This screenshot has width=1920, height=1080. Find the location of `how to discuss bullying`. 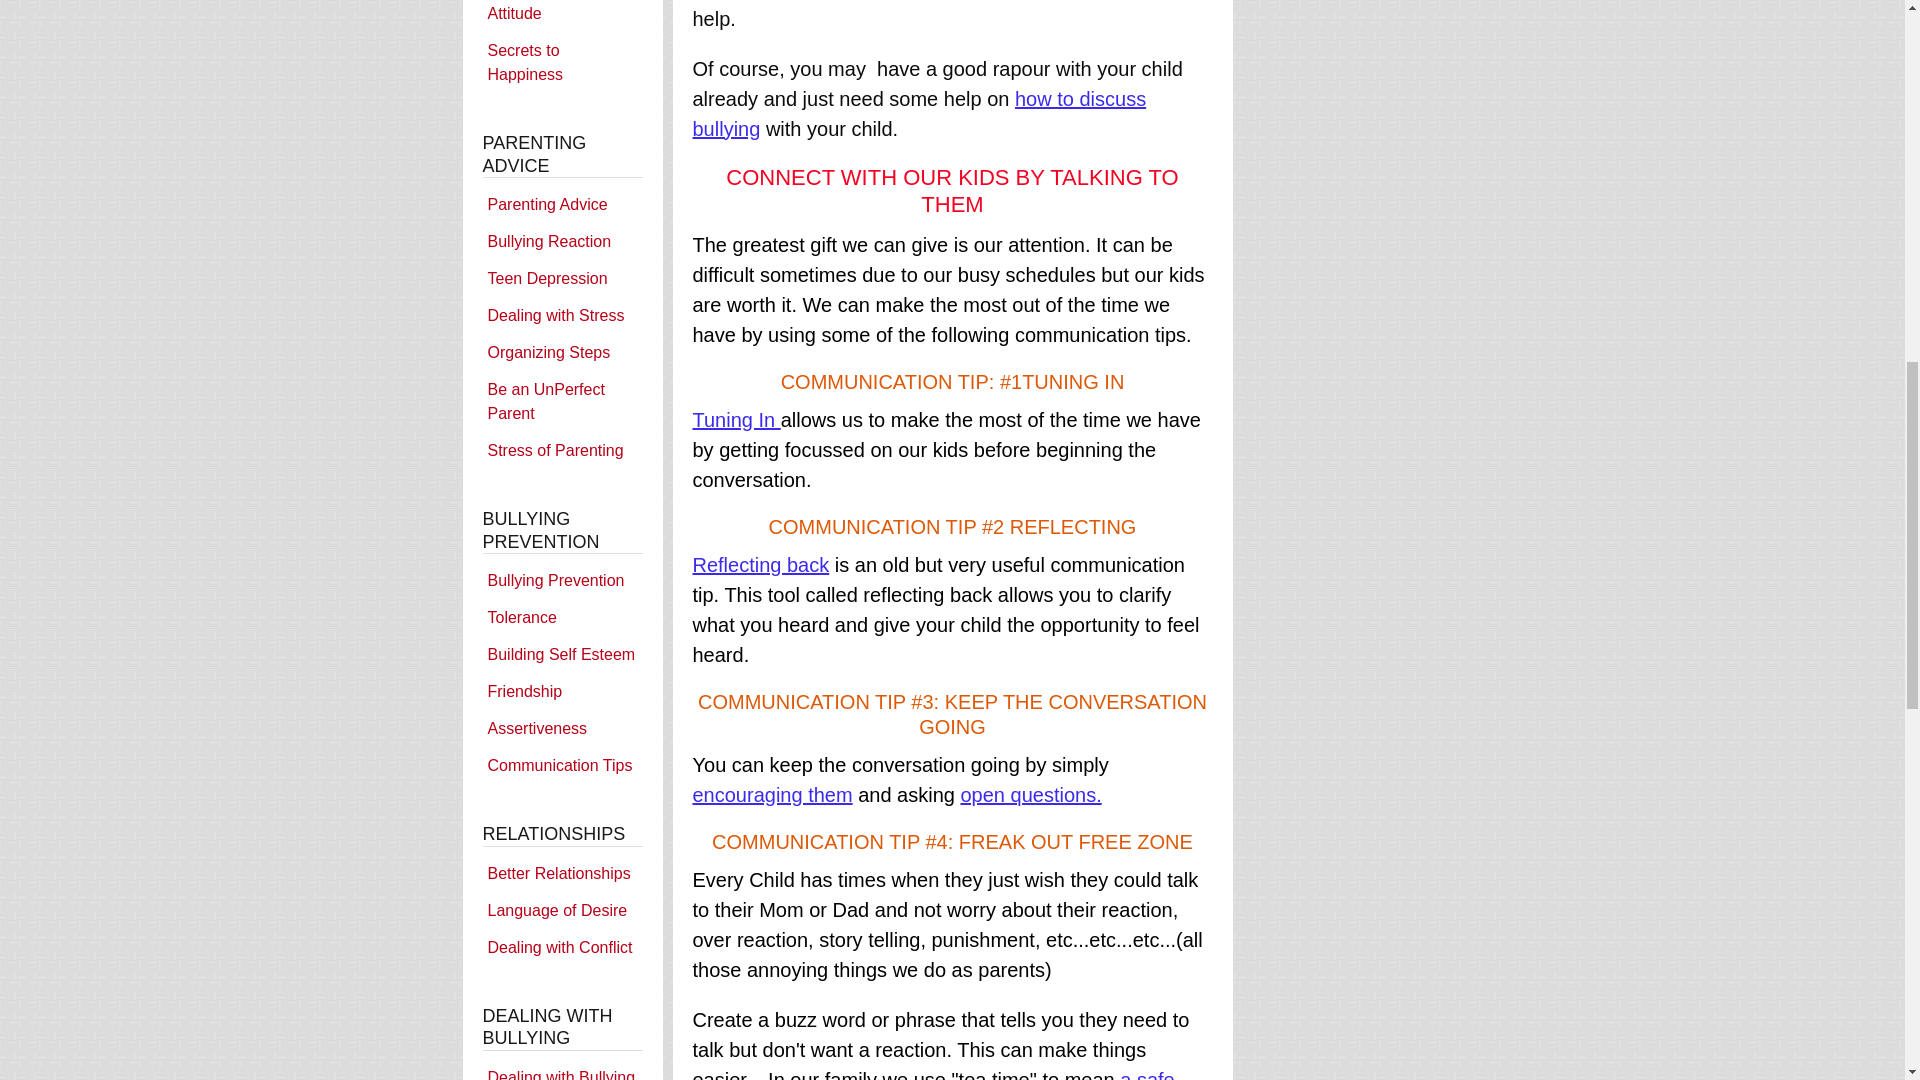

how to discuss bullying is located at coordinates (918, 114).